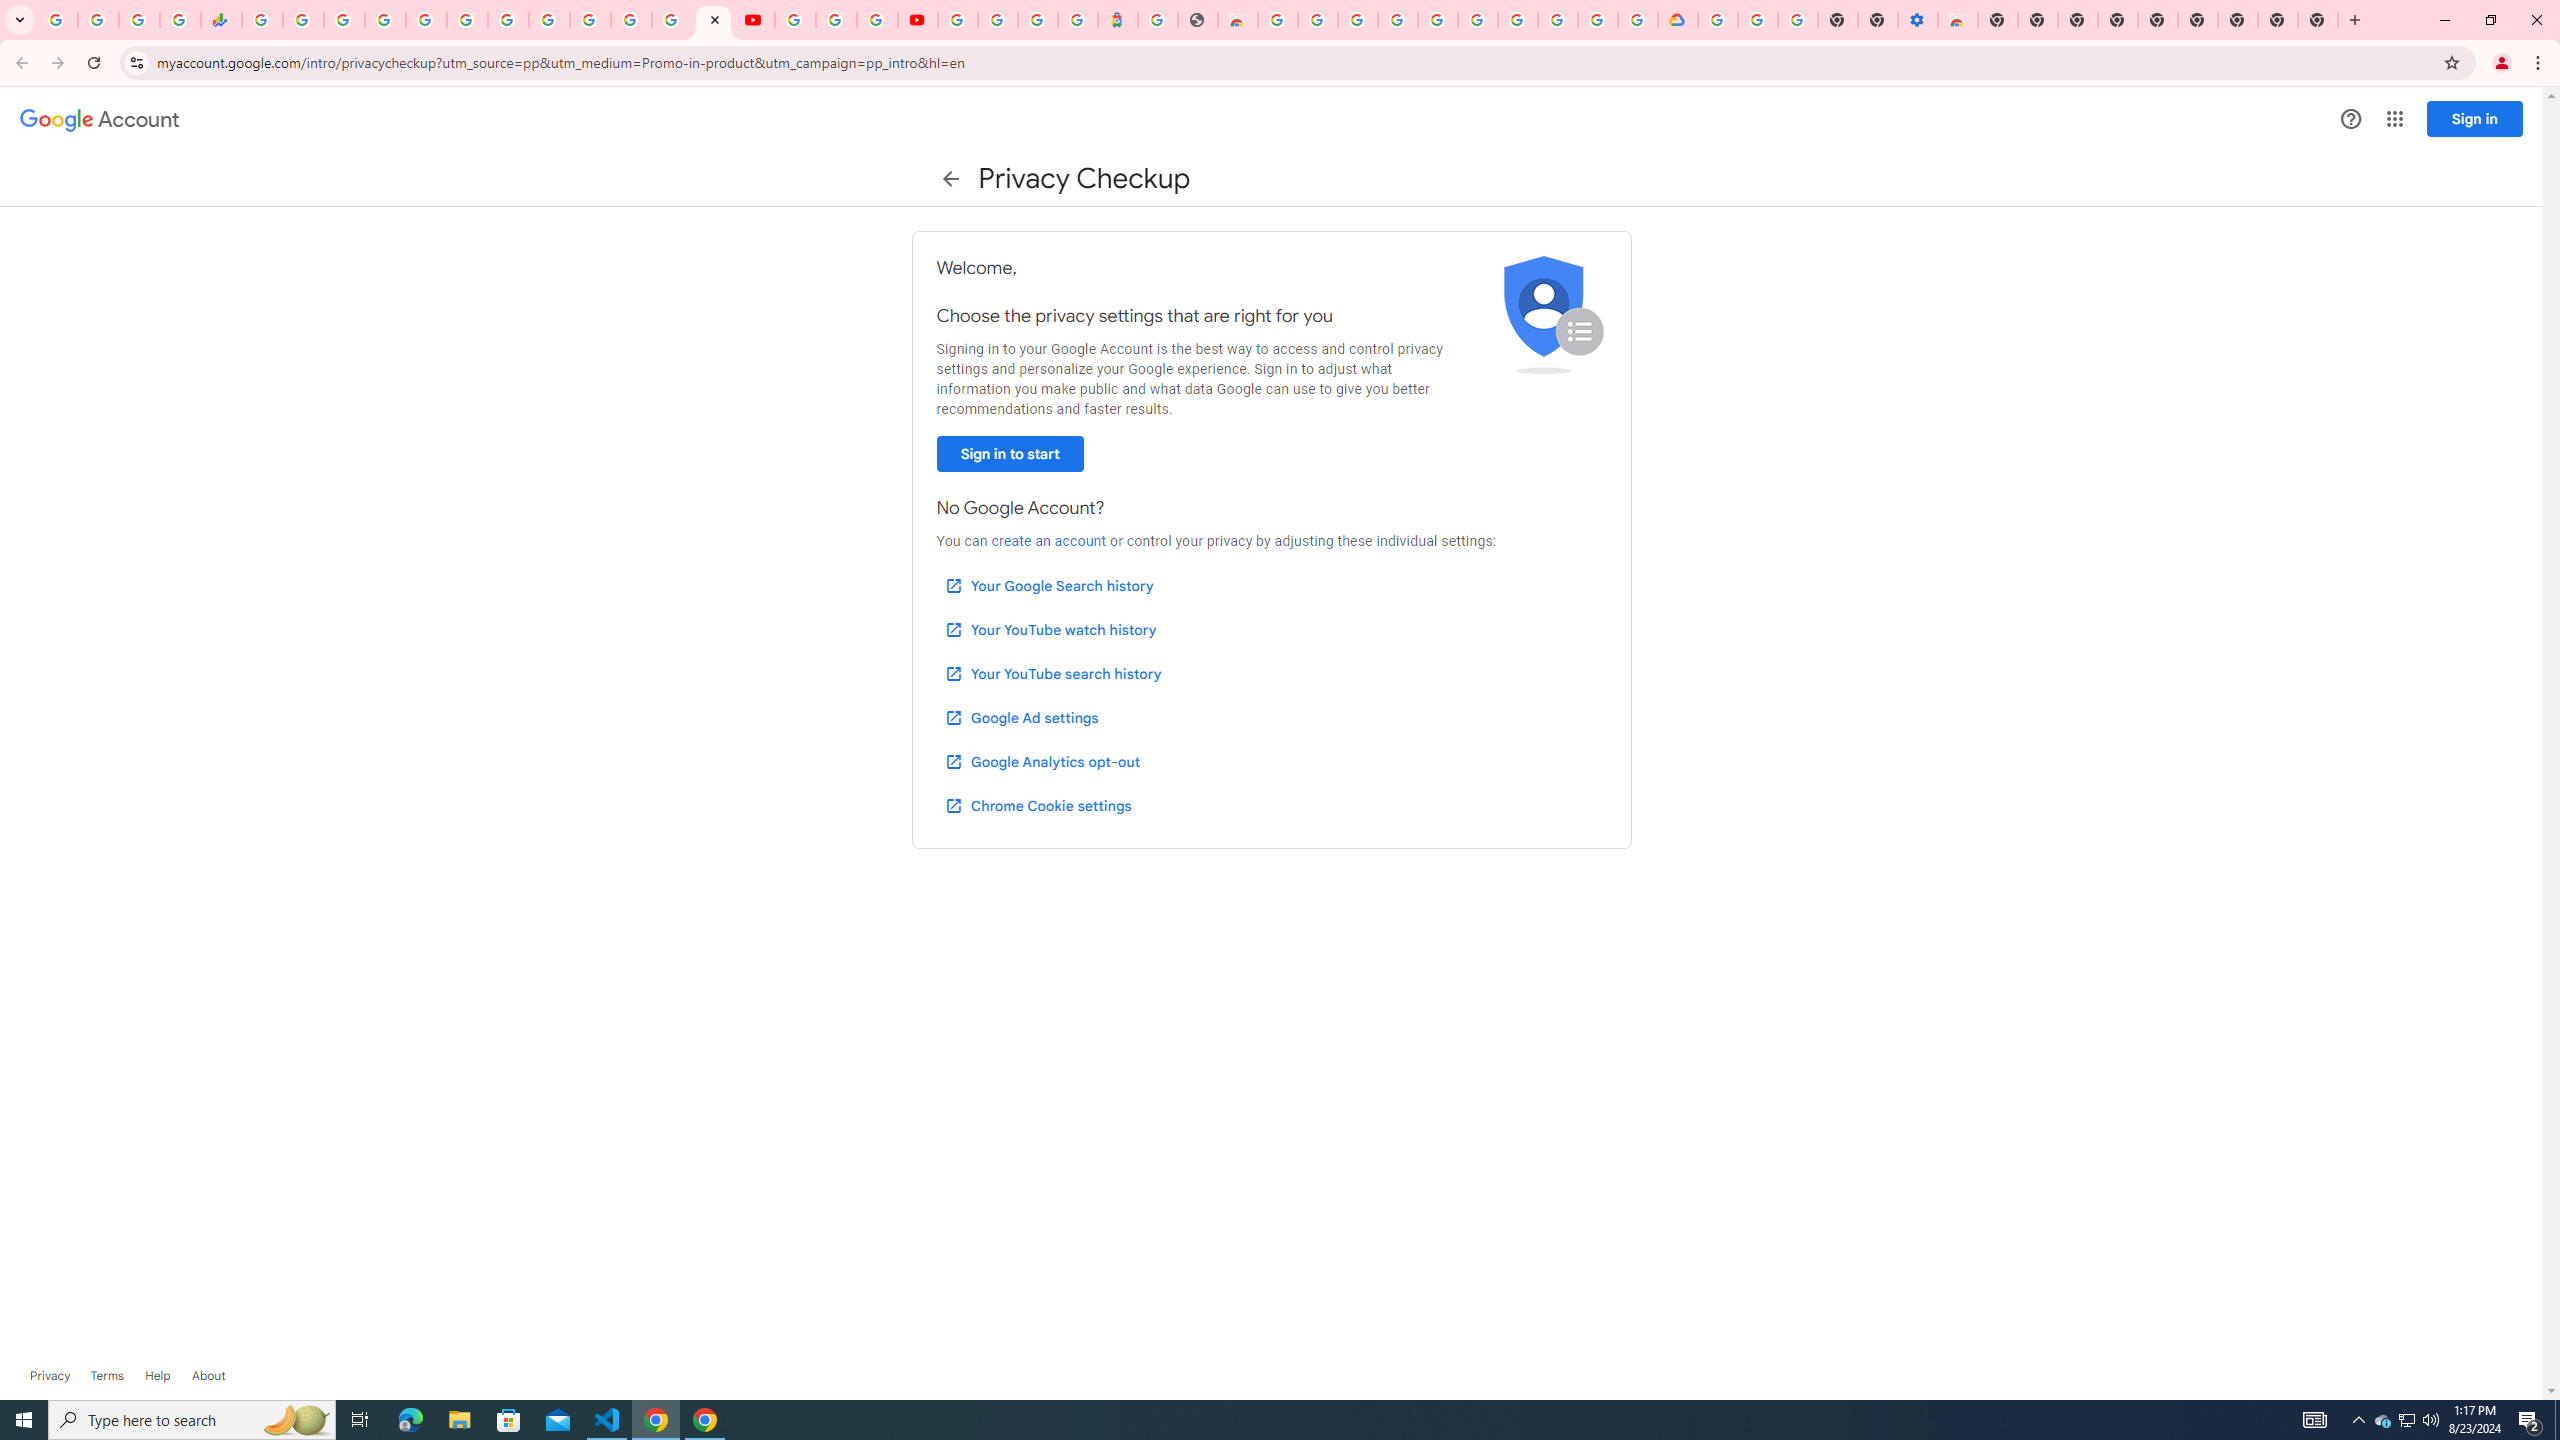 The image size is (2560, 1440). I want to click on Sign in - Google Accounts, so click(384, 20).